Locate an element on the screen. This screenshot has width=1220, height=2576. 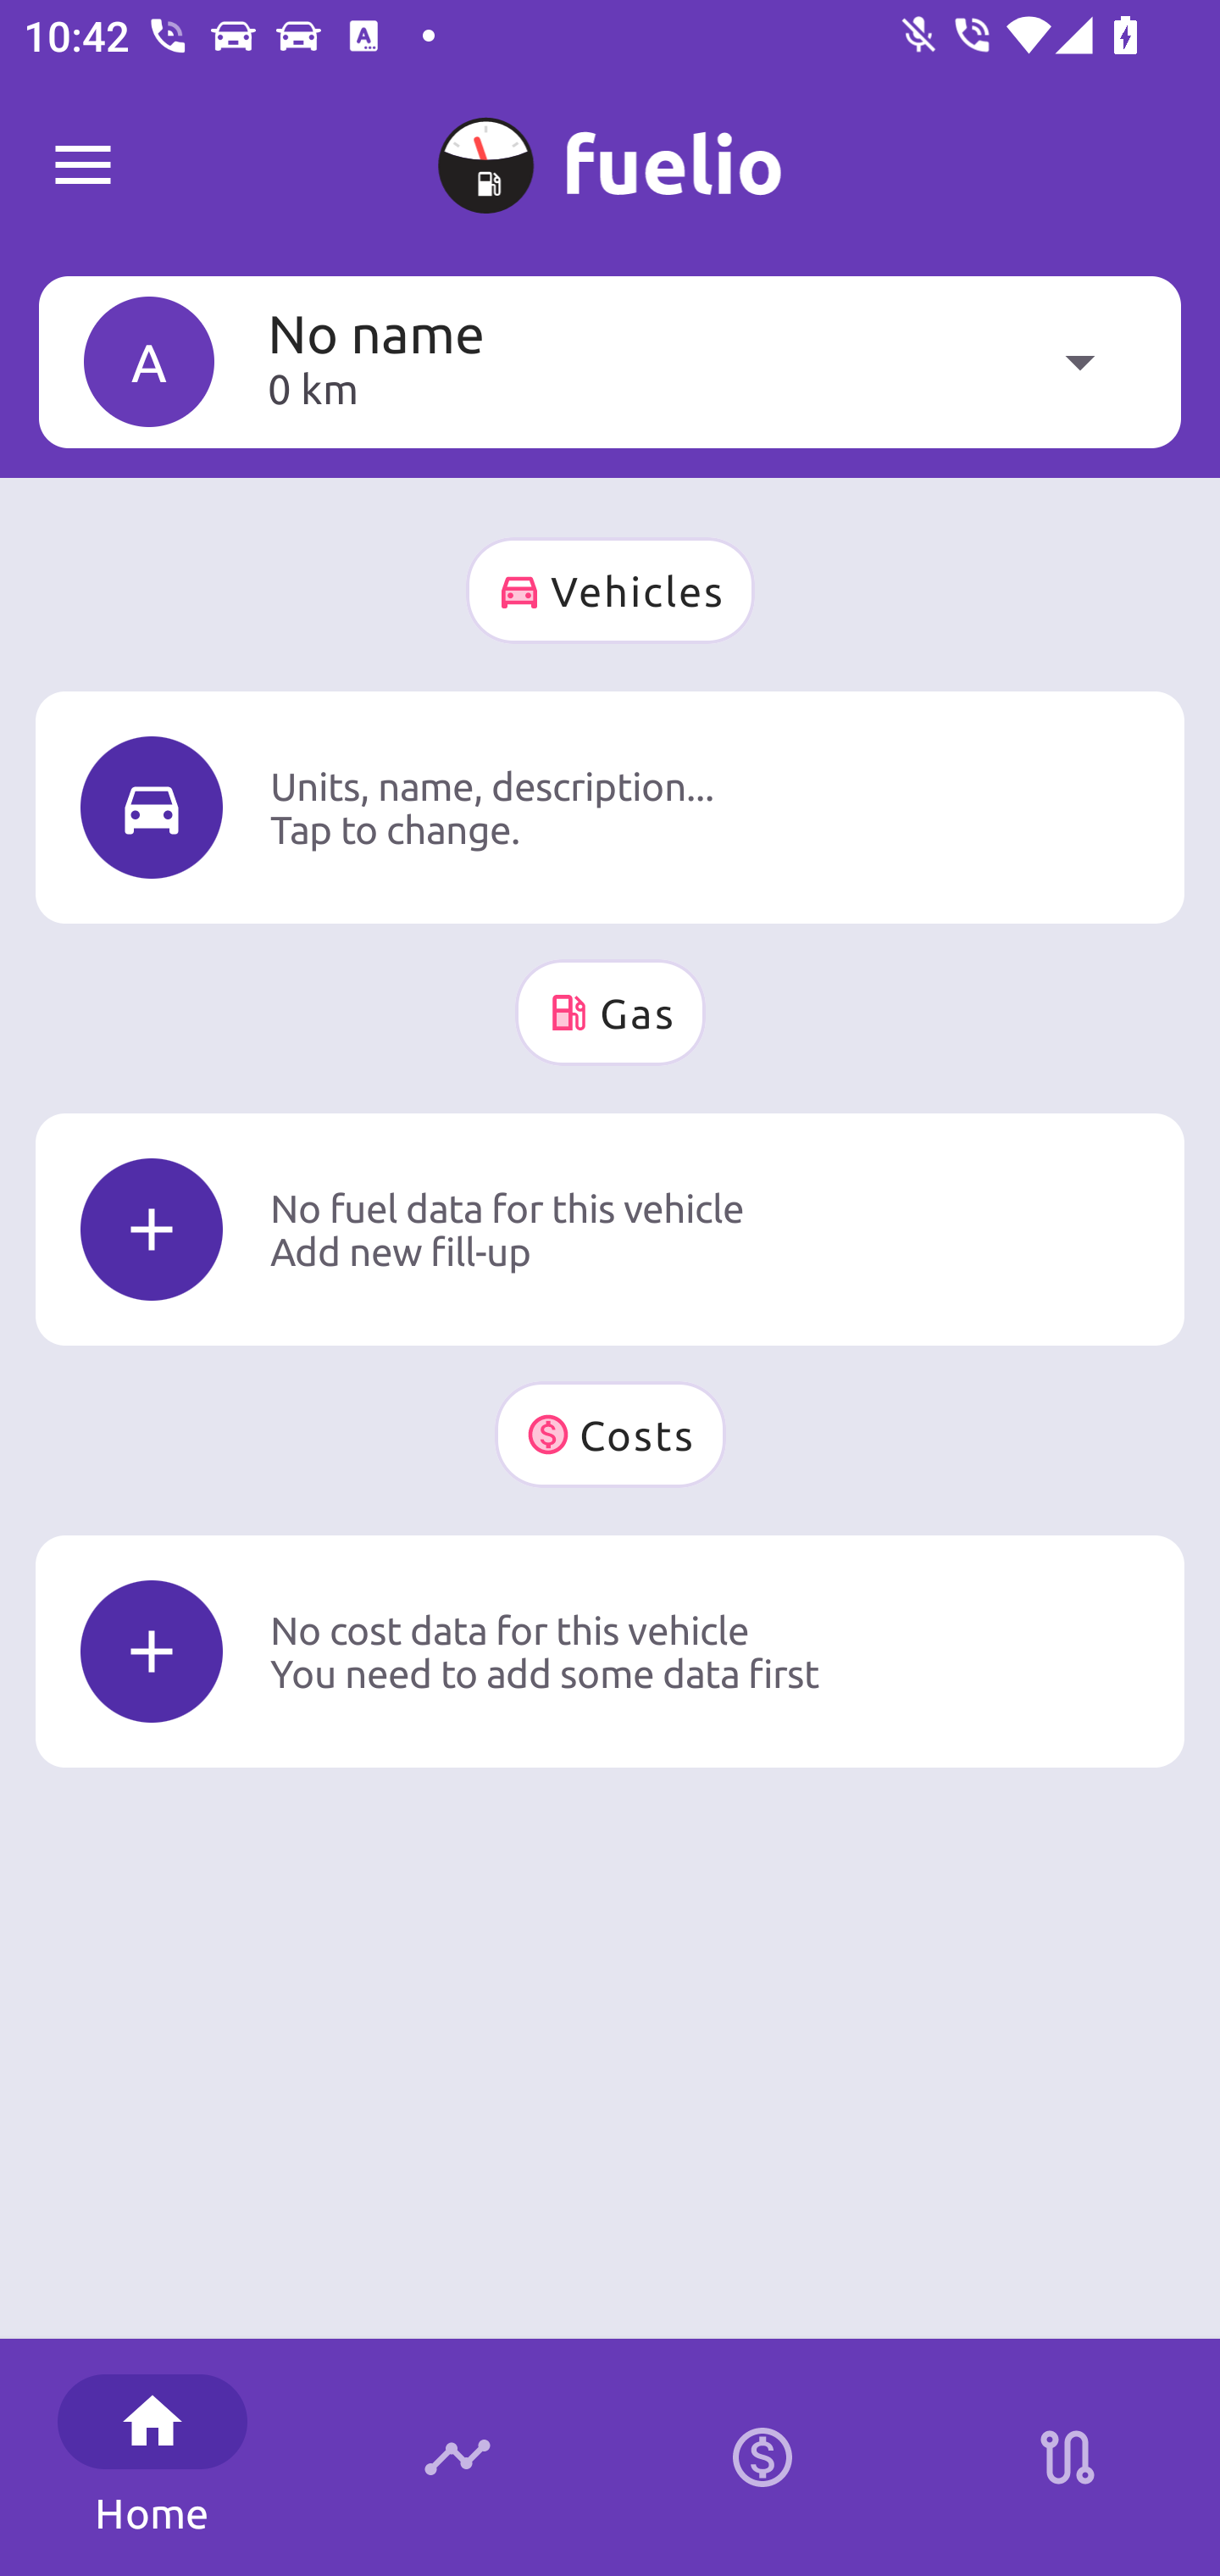
Gas is located at coordinates (610, 1012).